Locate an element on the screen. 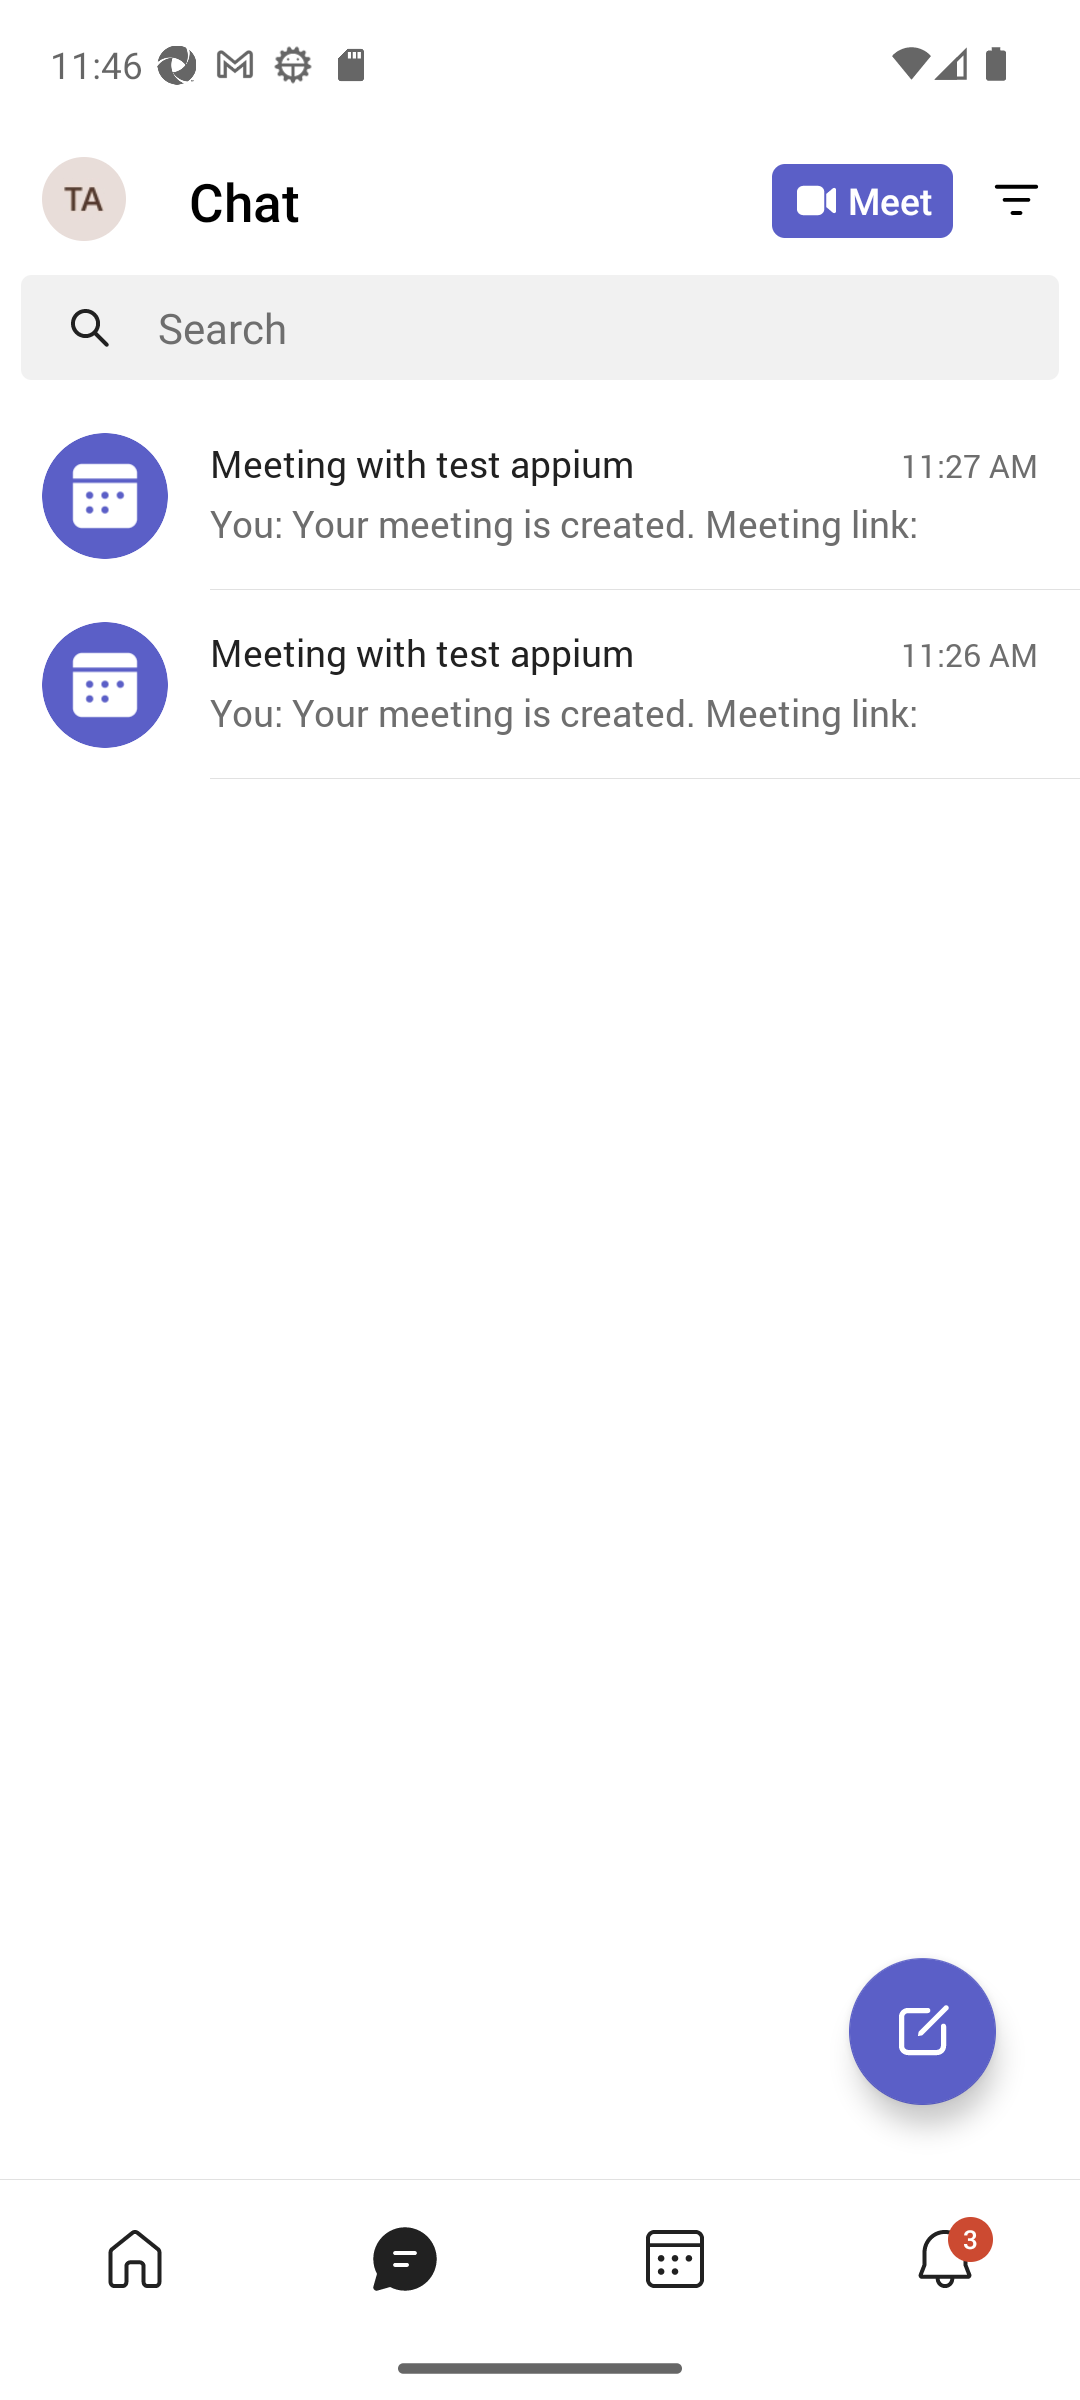 The height and width of the screenshot is (2400, 1080). Activity tab,4 of 4, not selected, 3 new 3 is located at coordinates (944, 2258).